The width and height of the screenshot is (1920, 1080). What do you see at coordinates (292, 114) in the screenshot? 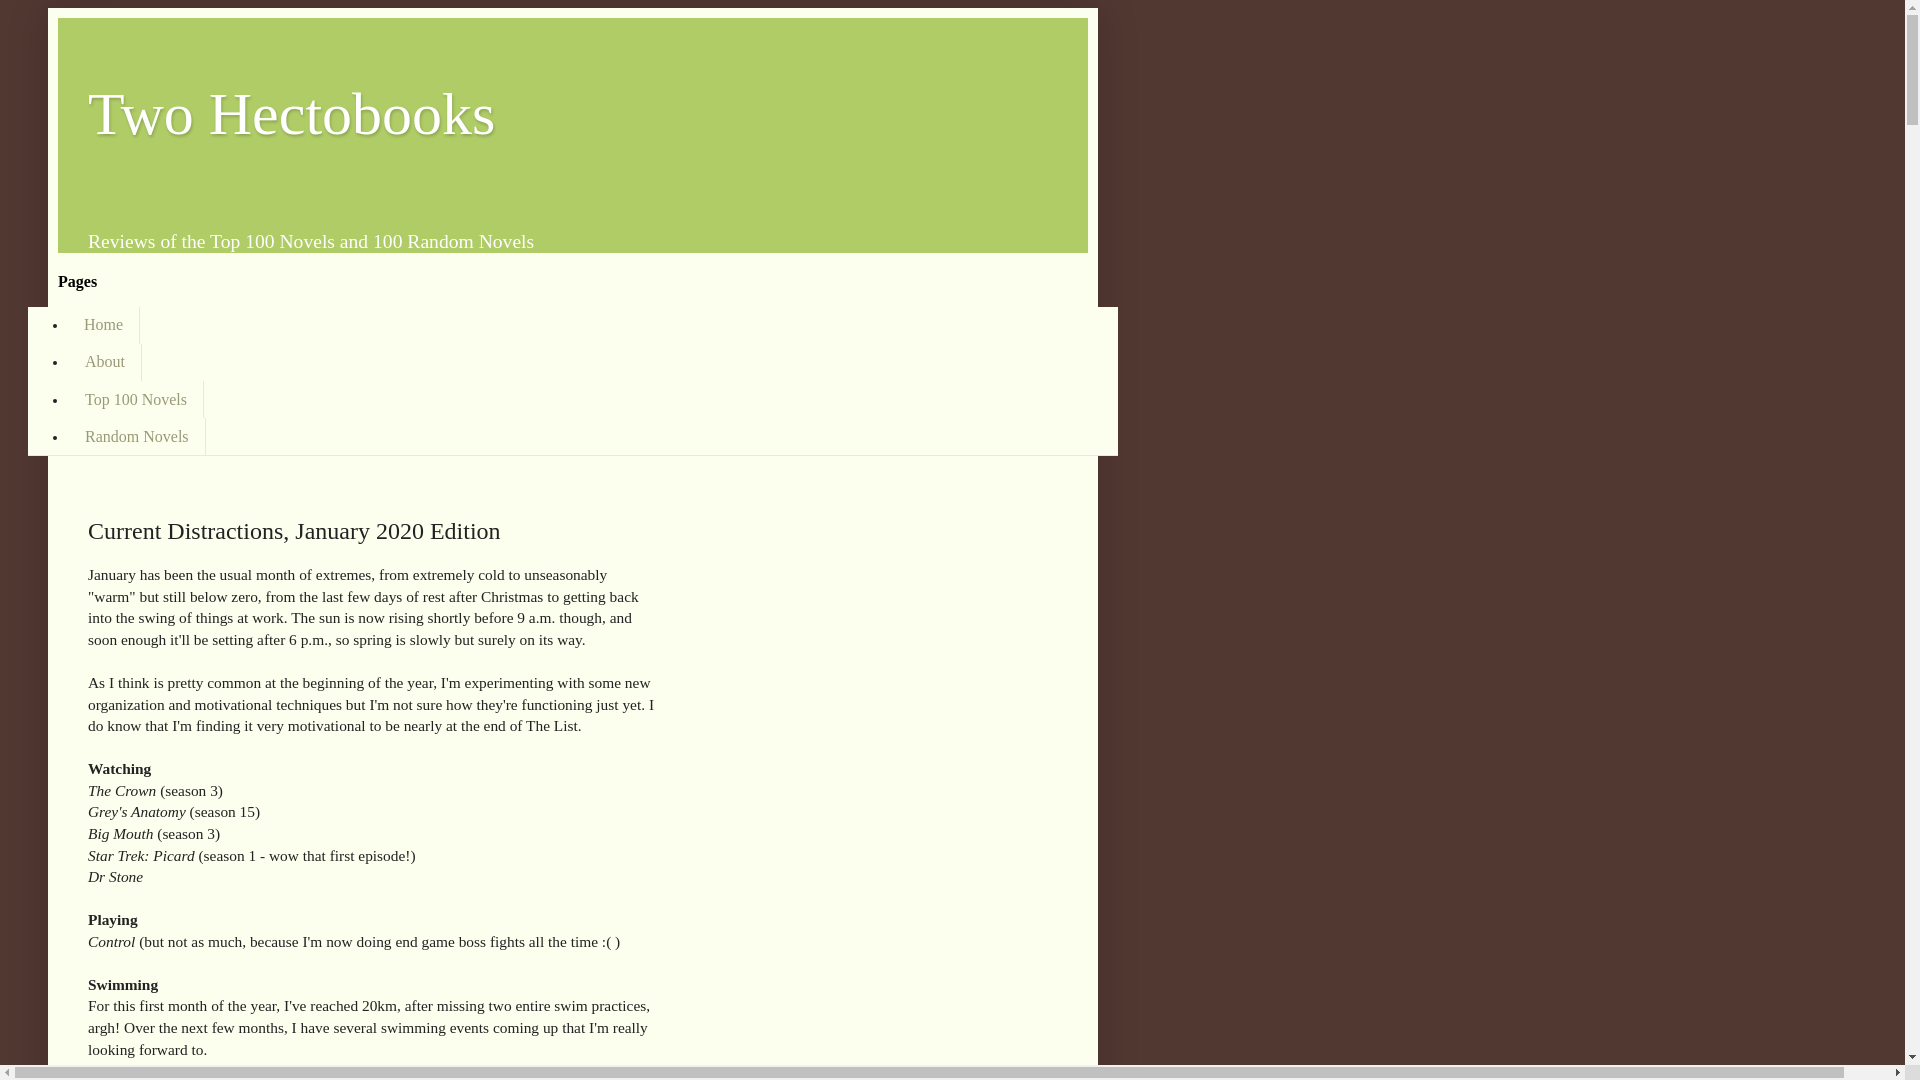
I see `Two Hectobooks` at bounding box center [292, 114].